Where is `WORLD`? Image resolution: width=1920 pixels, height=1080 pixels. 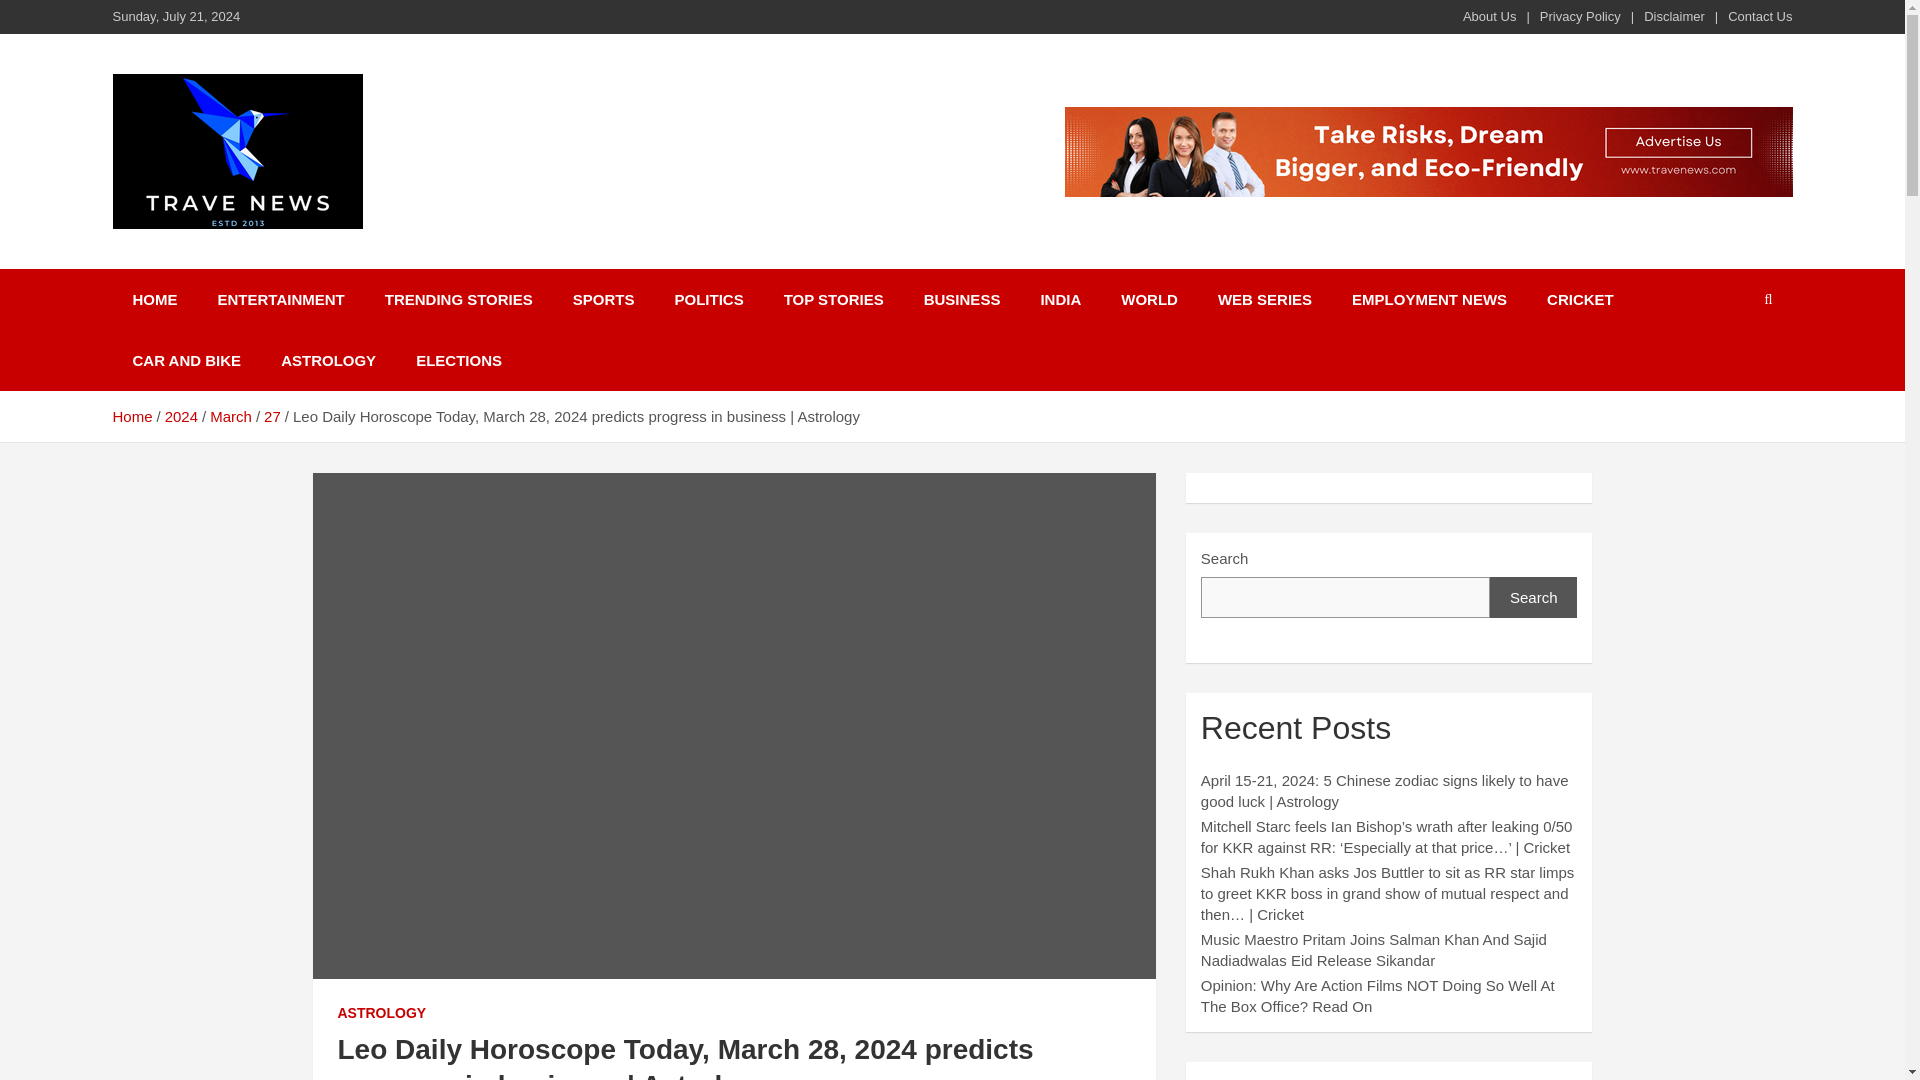
WORLD is located at coordinates (1149, 299).